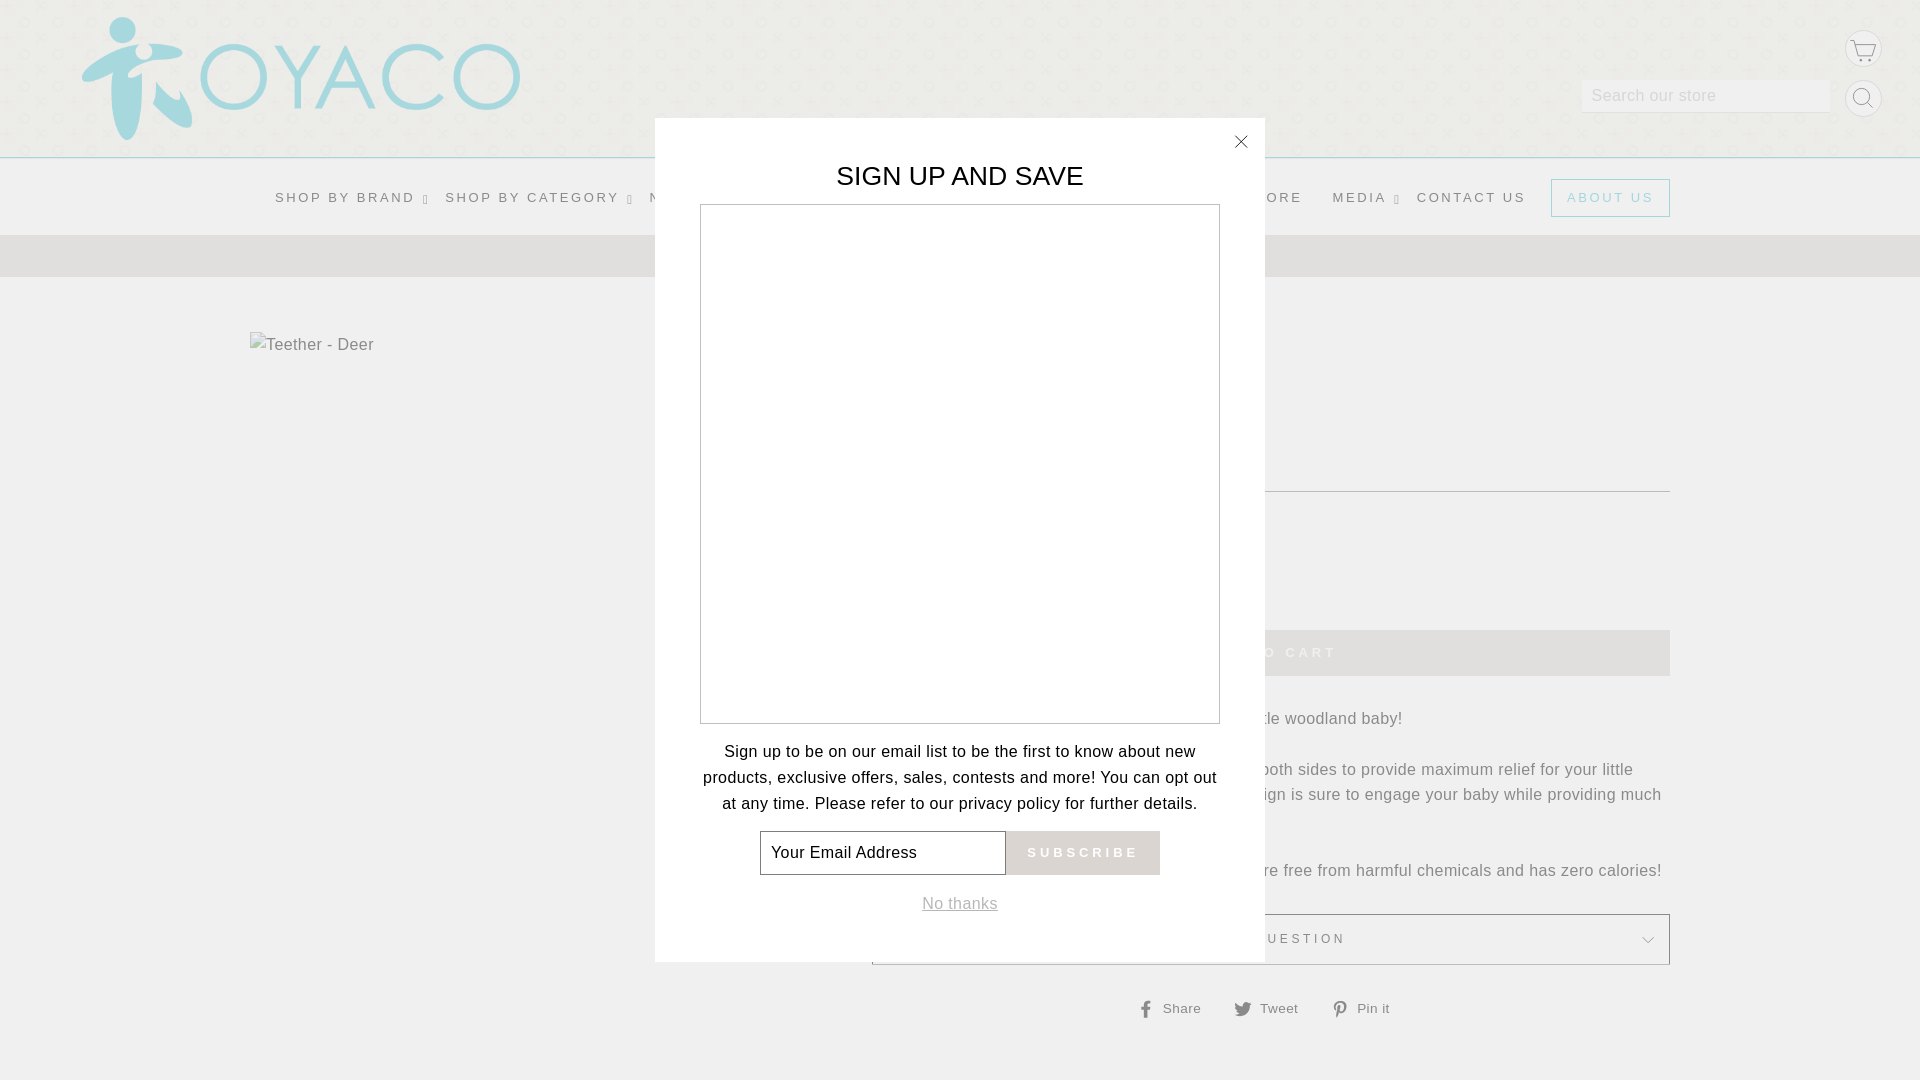  I want to click on Share on Facebook, so click(1176, 1007).